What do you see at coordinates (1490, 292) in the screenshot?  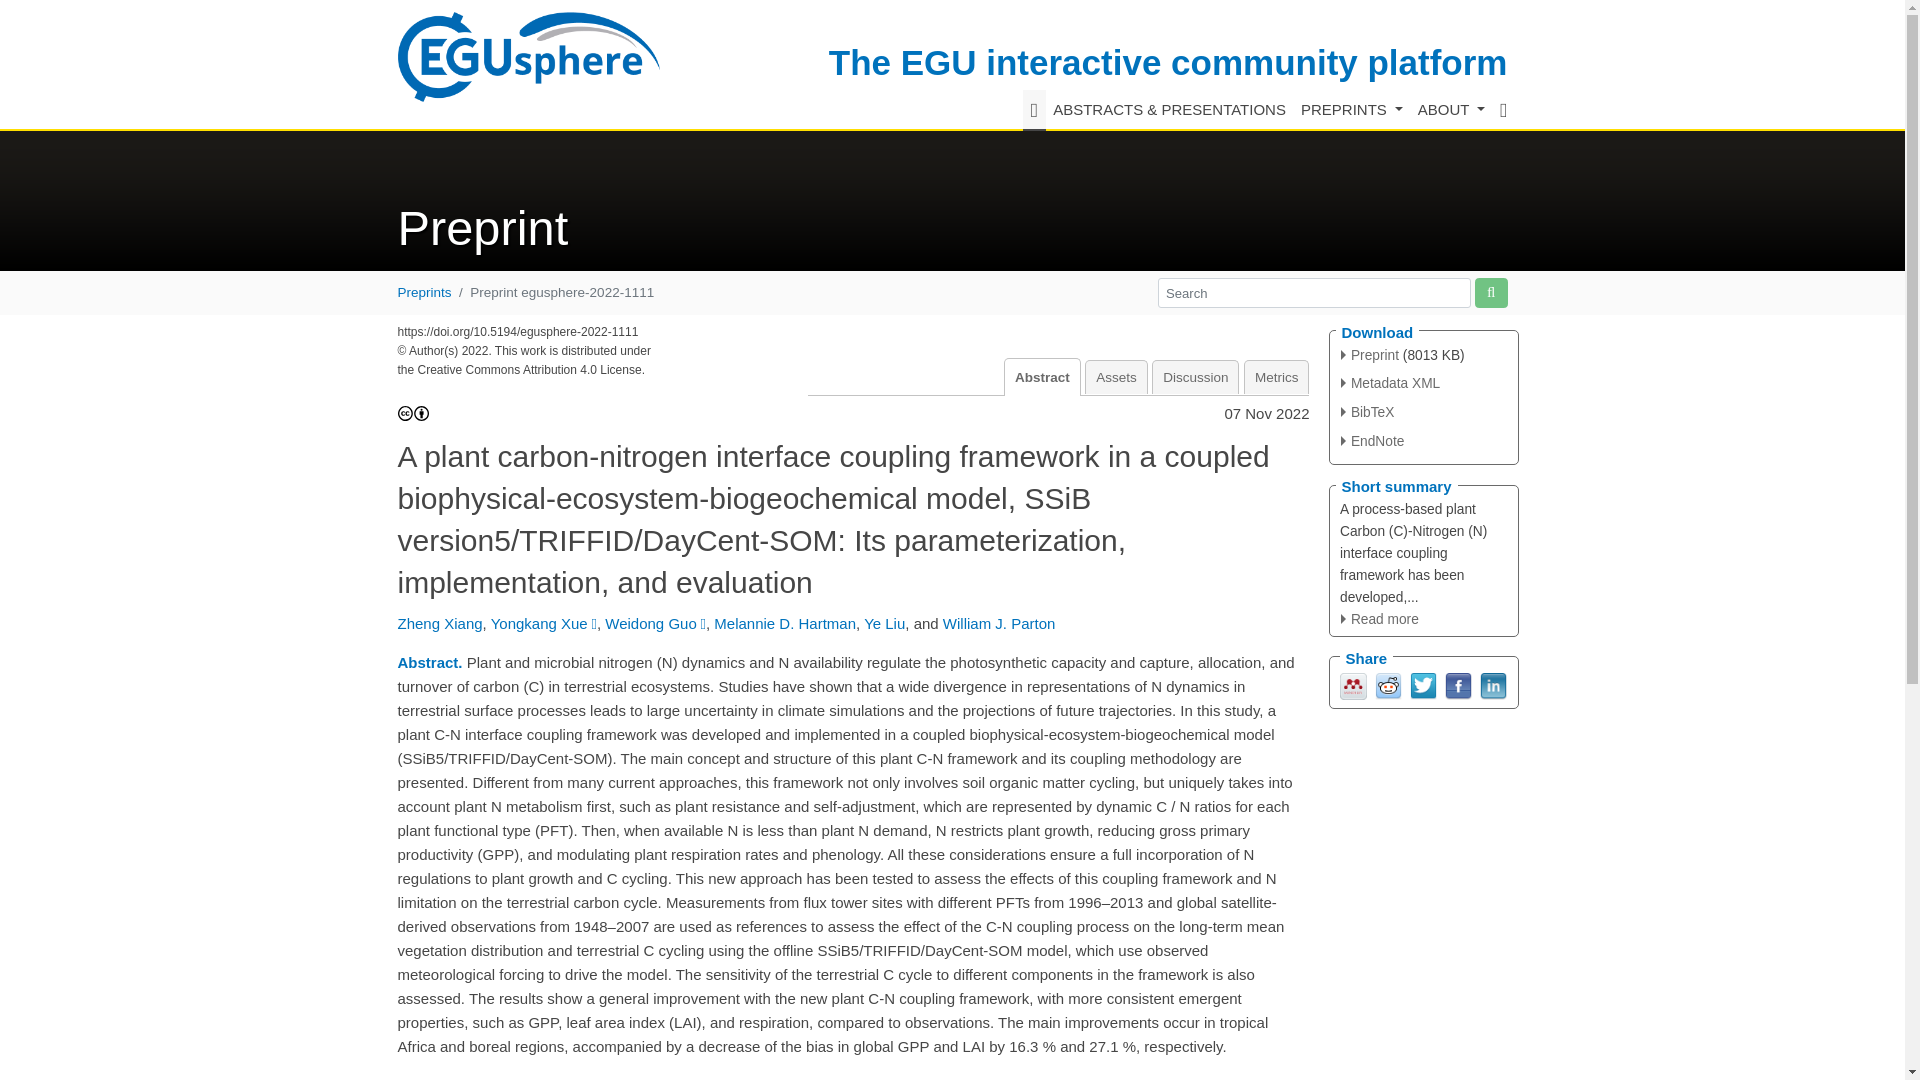 I see `Start site search` at bounding box center [1490, 292].